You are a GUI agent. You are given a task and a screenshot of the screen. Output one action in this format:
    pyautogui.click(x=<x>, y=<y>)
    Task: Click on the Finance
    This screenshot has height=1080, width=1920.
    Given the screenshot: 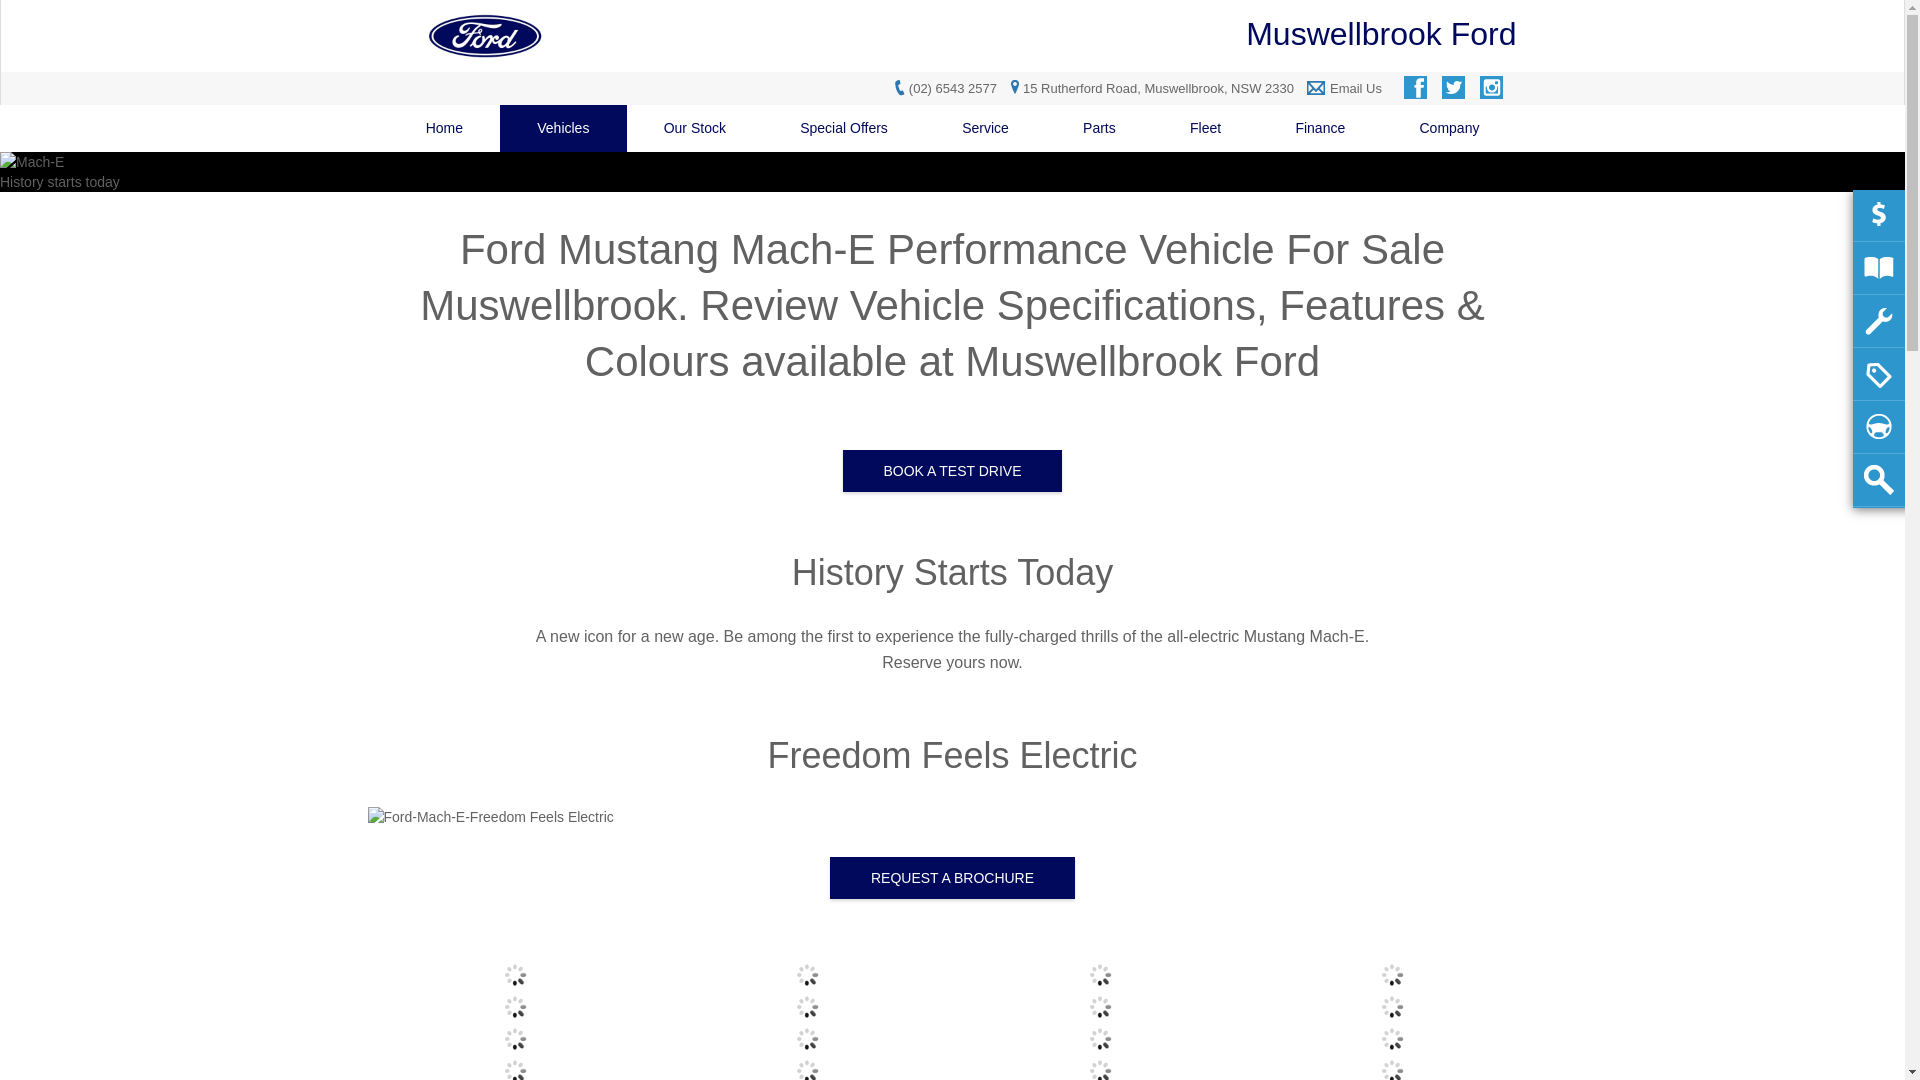 What is the action you would take?
    pyautogui.click(x=1320, y=128)
    